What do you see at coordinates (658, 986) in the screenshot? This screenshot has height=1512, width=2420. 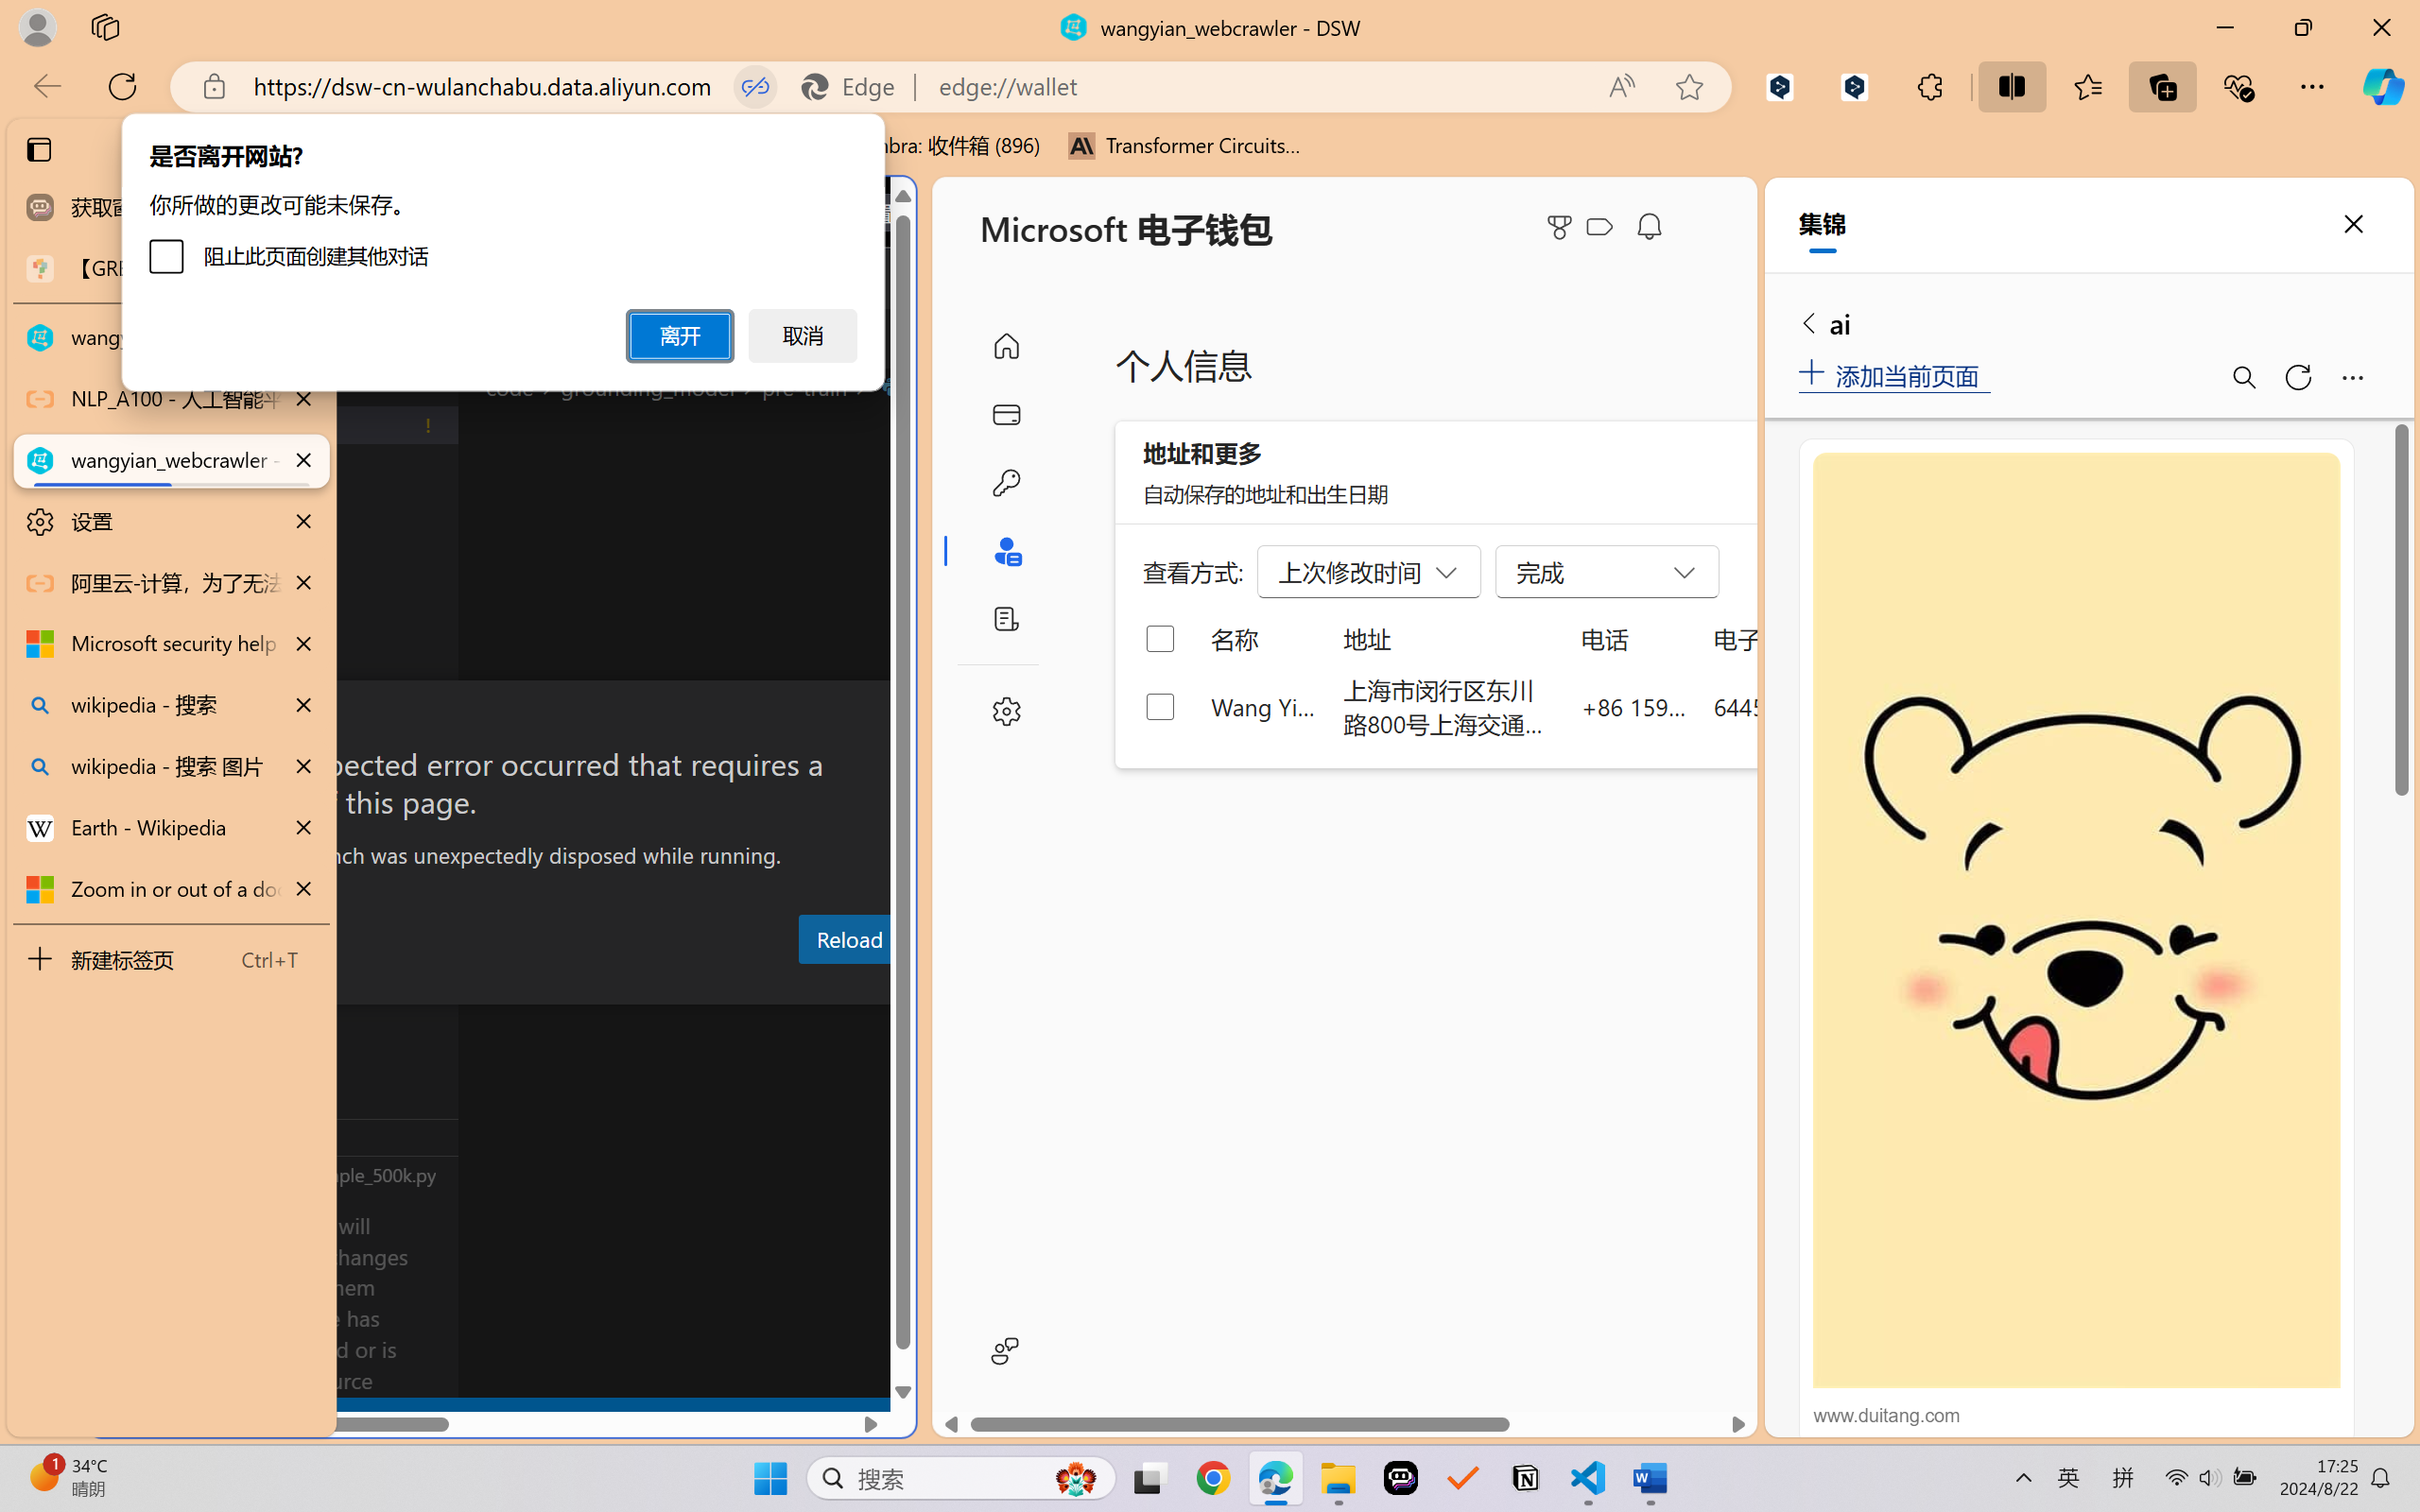 I see `Output (Ctrl+Shift+U)` at bounding box center [658, 986].